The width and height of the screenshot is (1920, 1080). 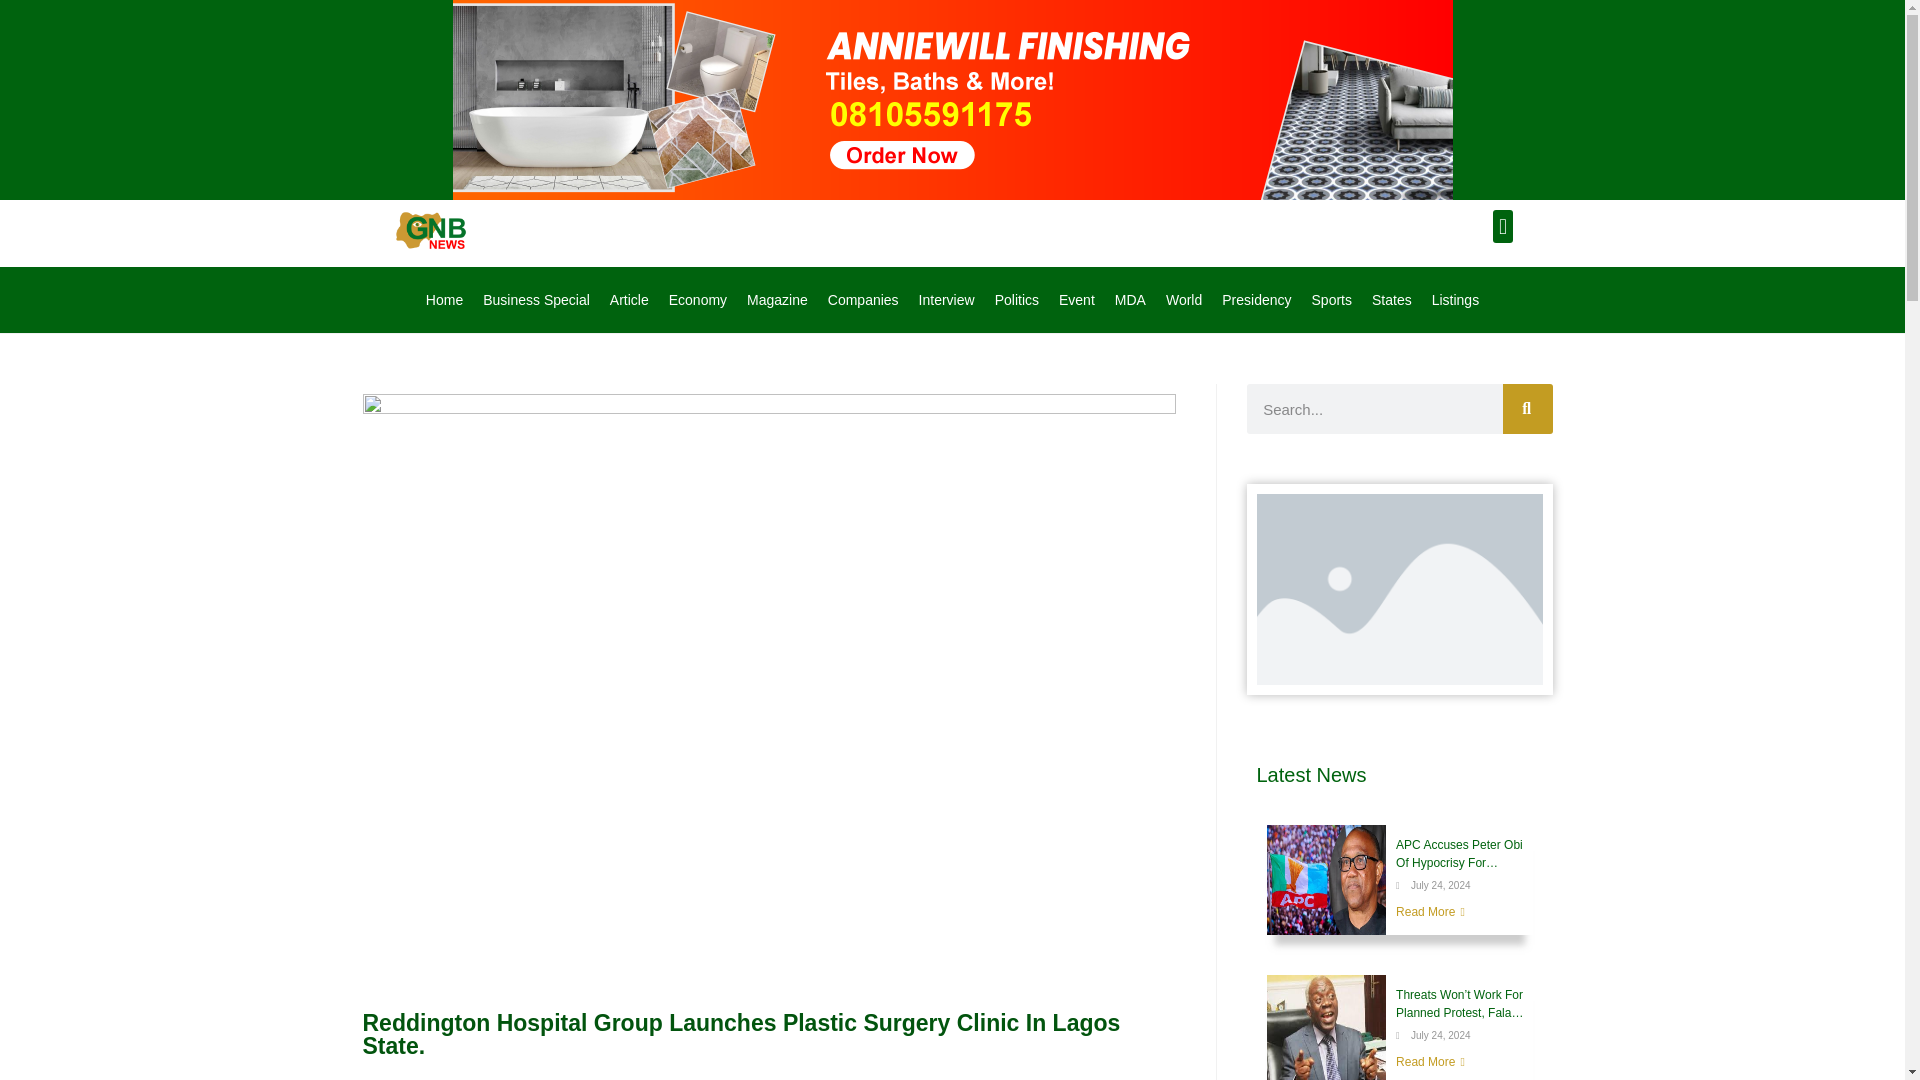 I want to click on Companies, so click(x=862, y=299).